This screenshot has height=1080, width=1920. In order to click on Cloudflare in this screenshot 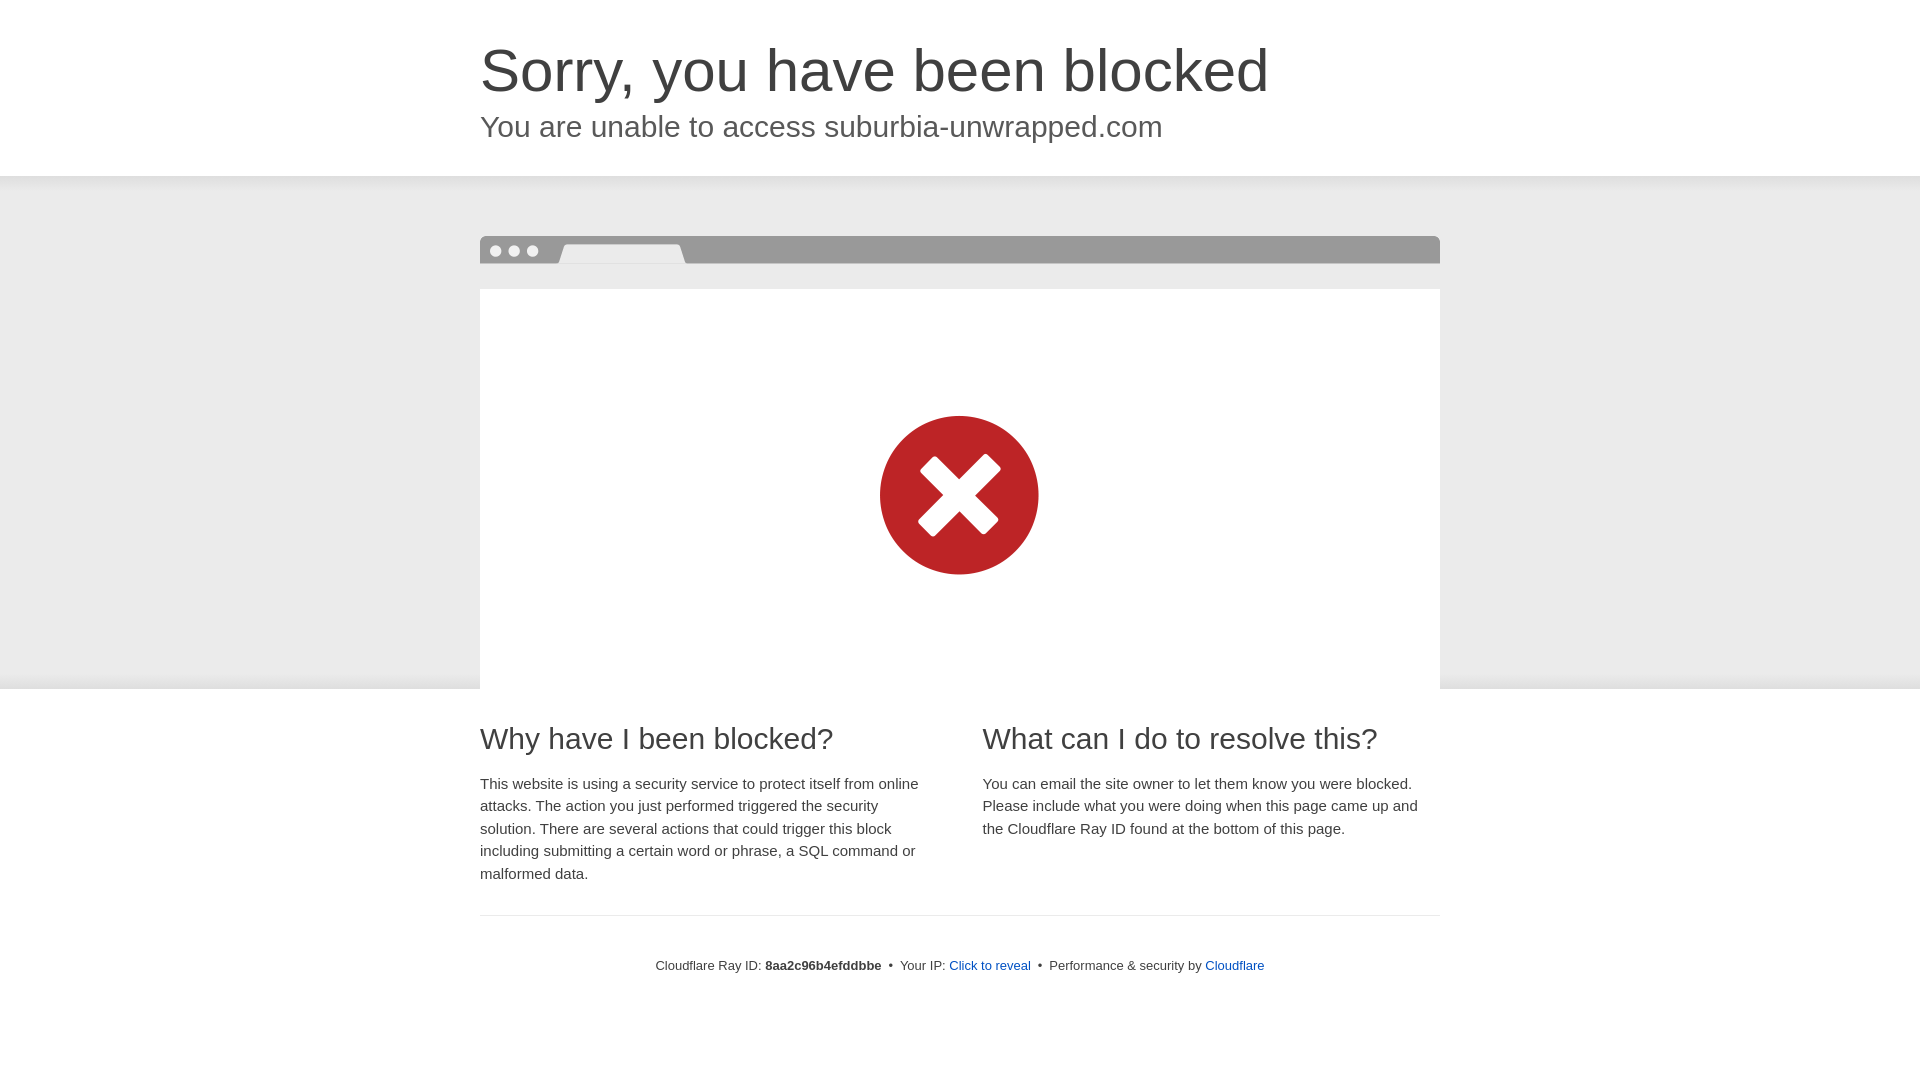, I will do `click(1234, 965)`.